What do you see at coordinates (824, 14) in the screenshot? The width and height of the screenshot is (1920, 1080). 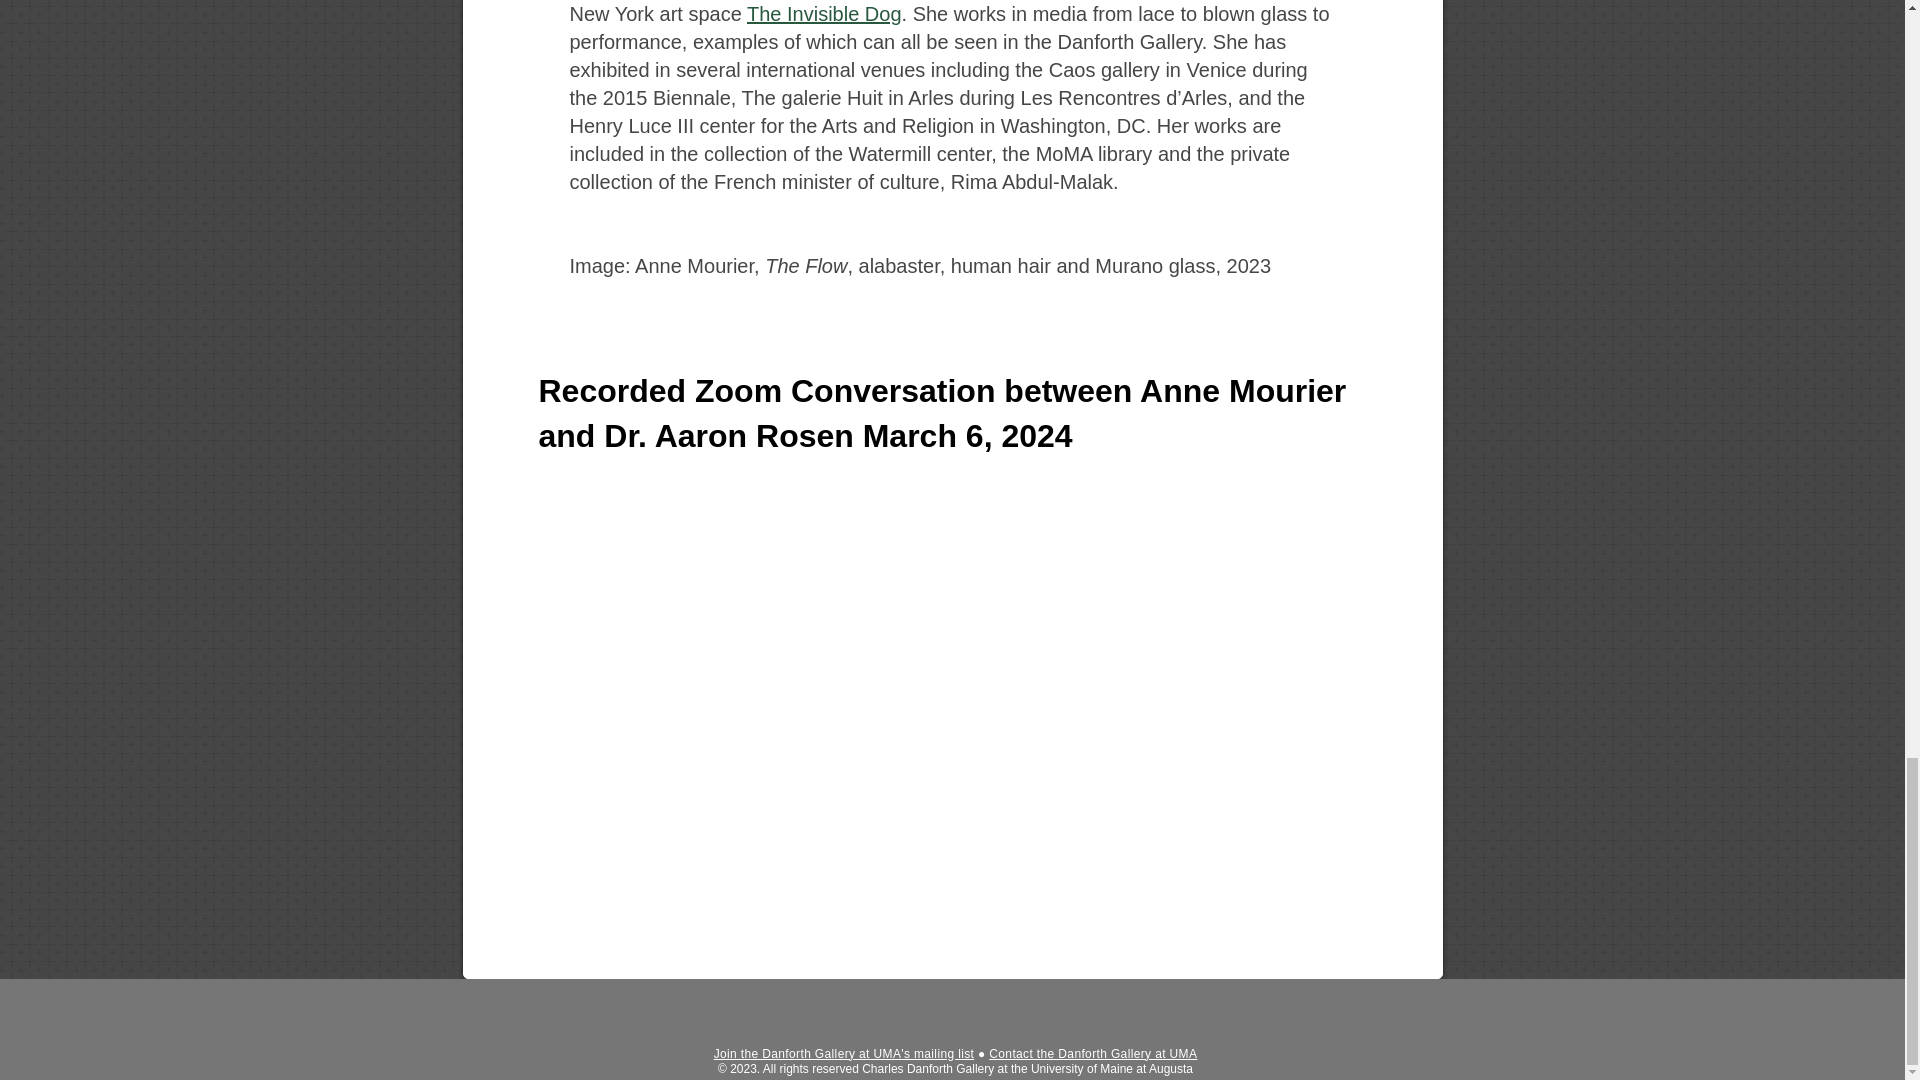 I see `The Invisible Dog` at bounding box center [824, 14].